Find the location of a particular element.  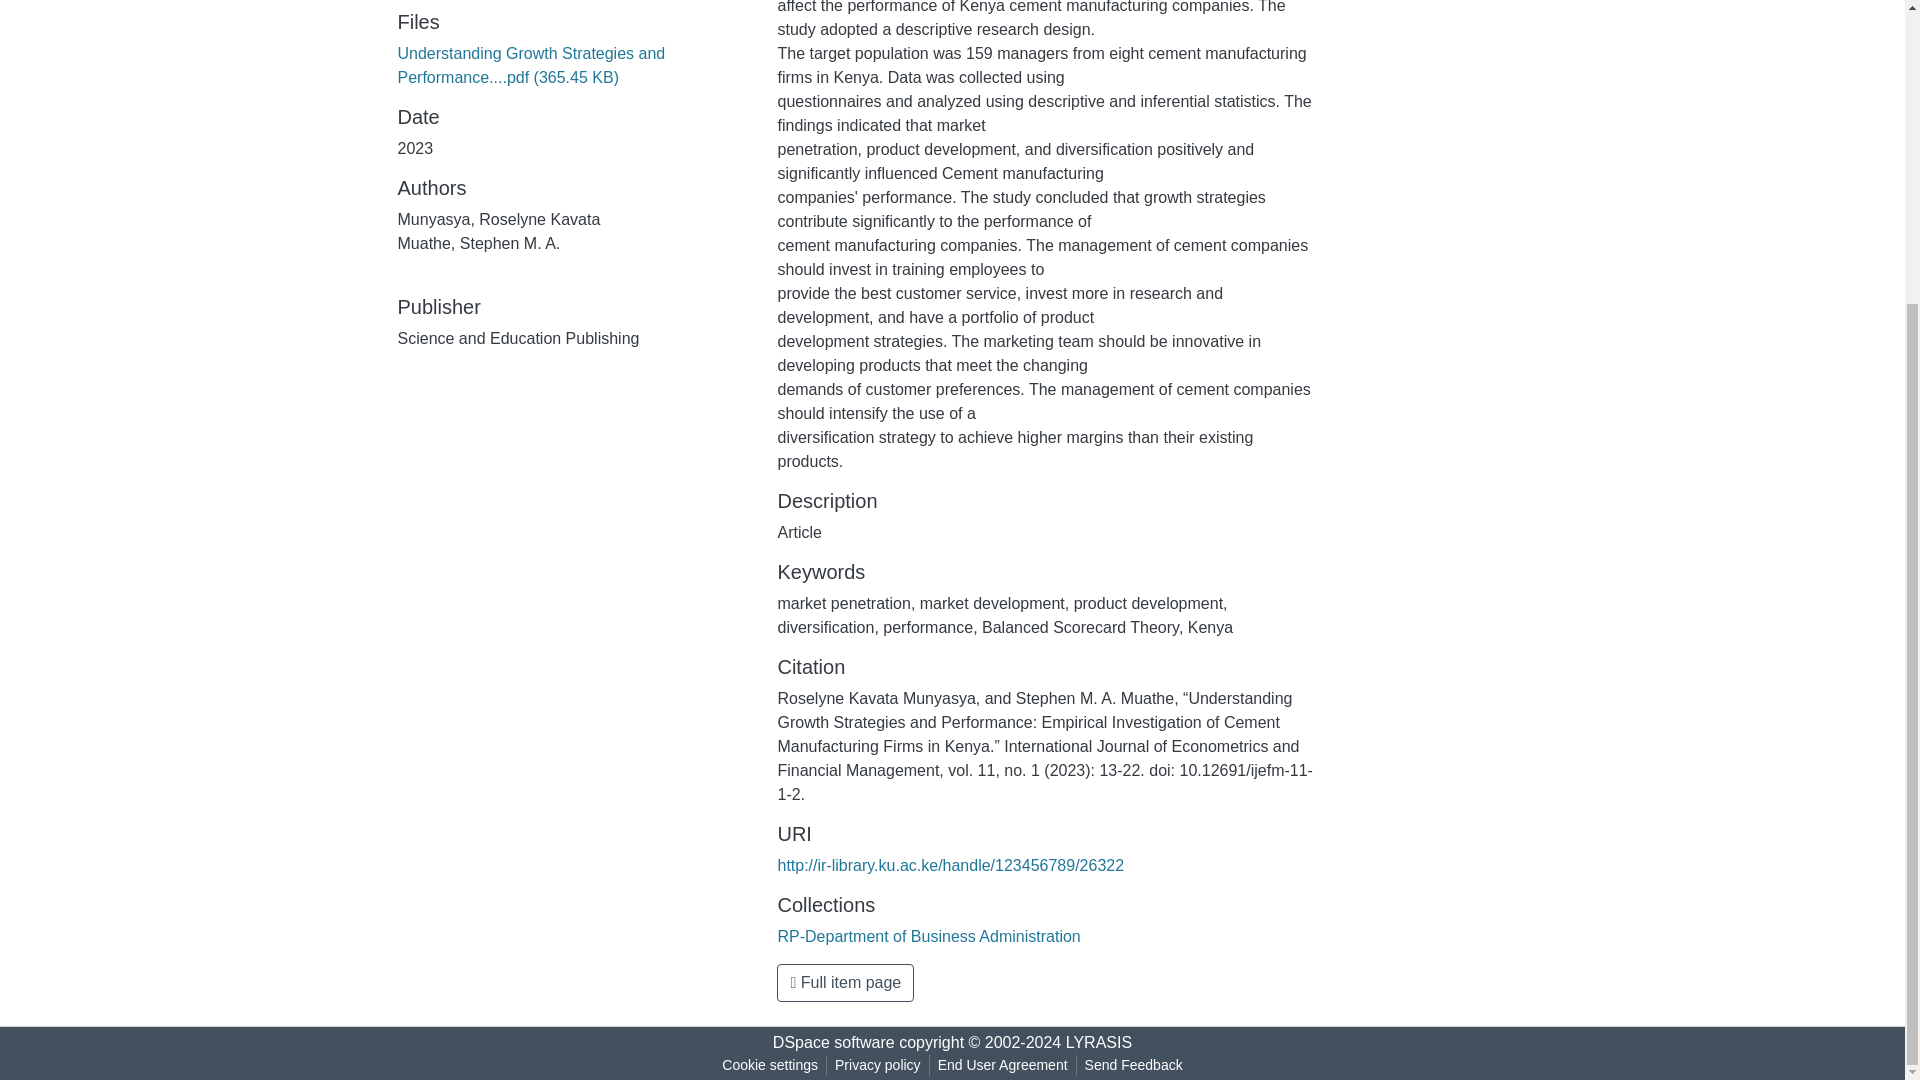

Cookie settings is located at coordinates (770, 1065).